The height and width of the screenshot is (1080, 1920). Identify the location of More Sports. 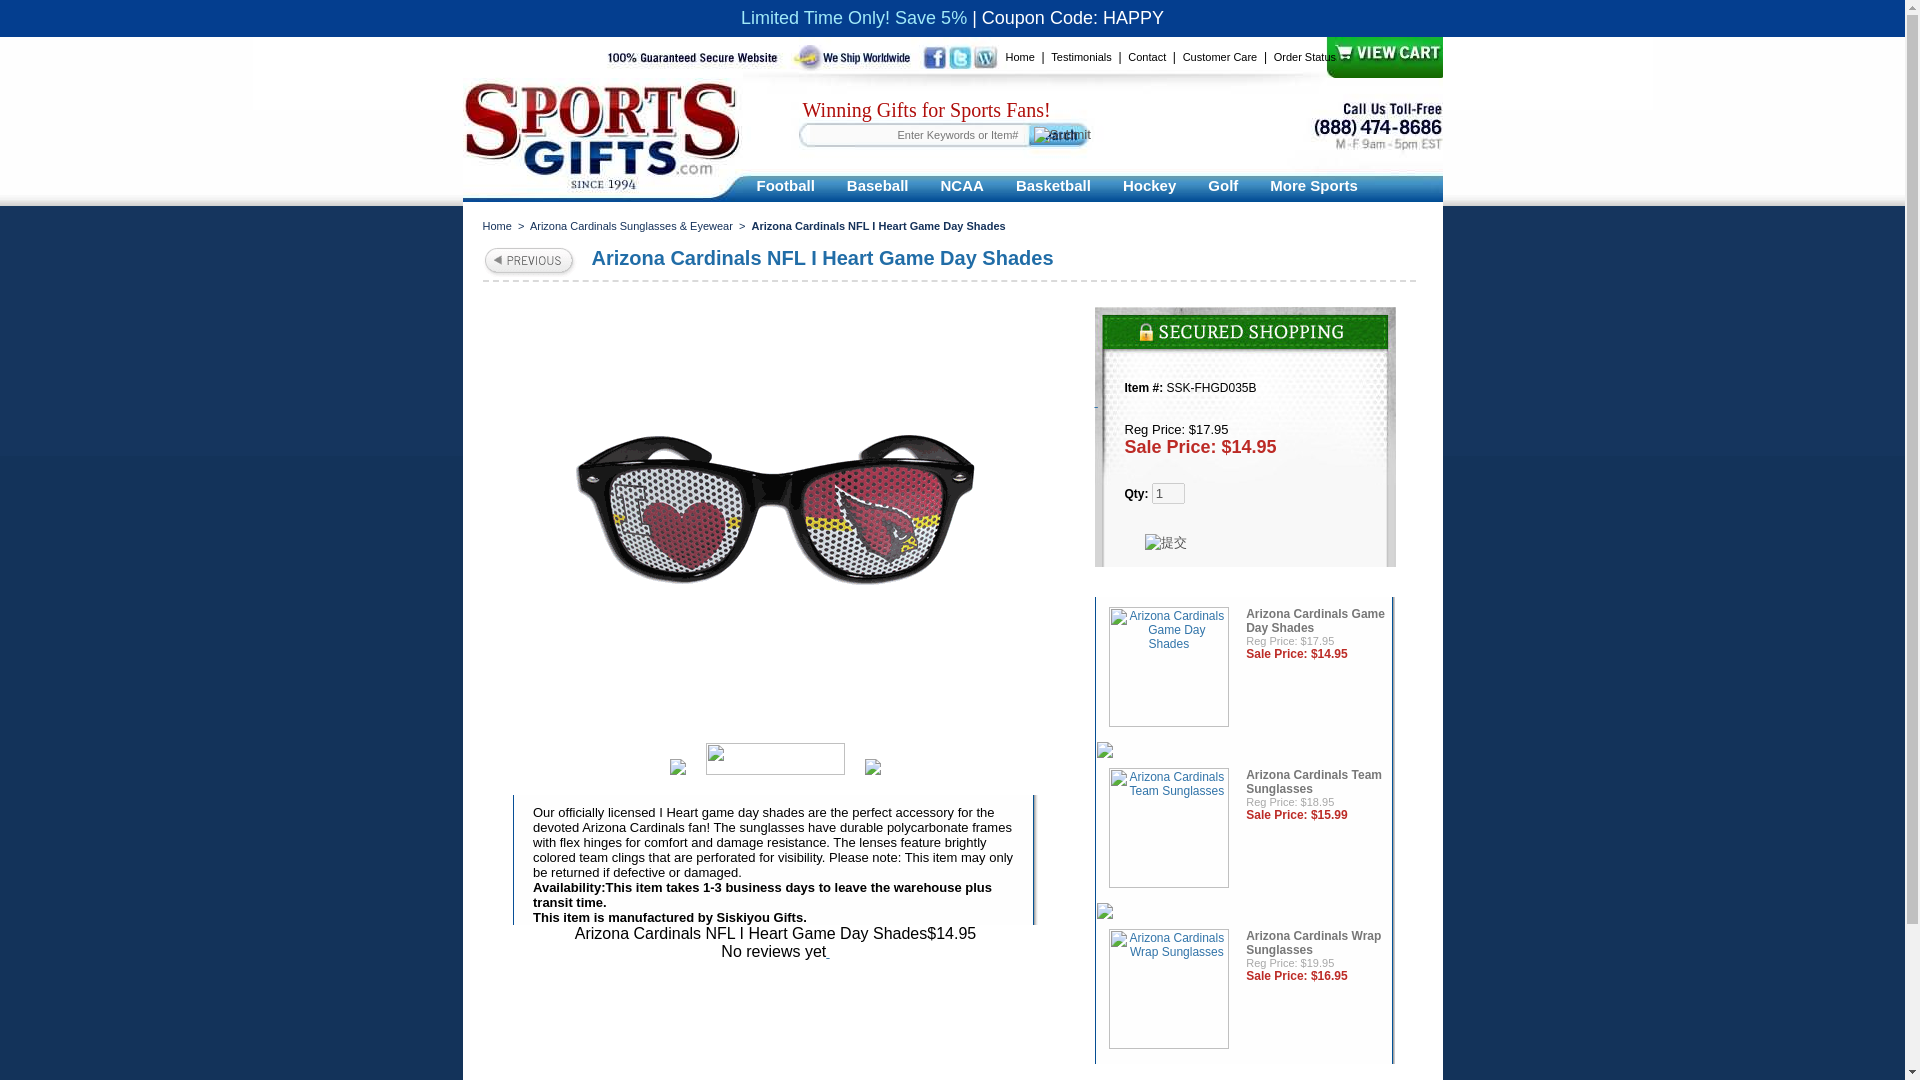
(1314, 184).